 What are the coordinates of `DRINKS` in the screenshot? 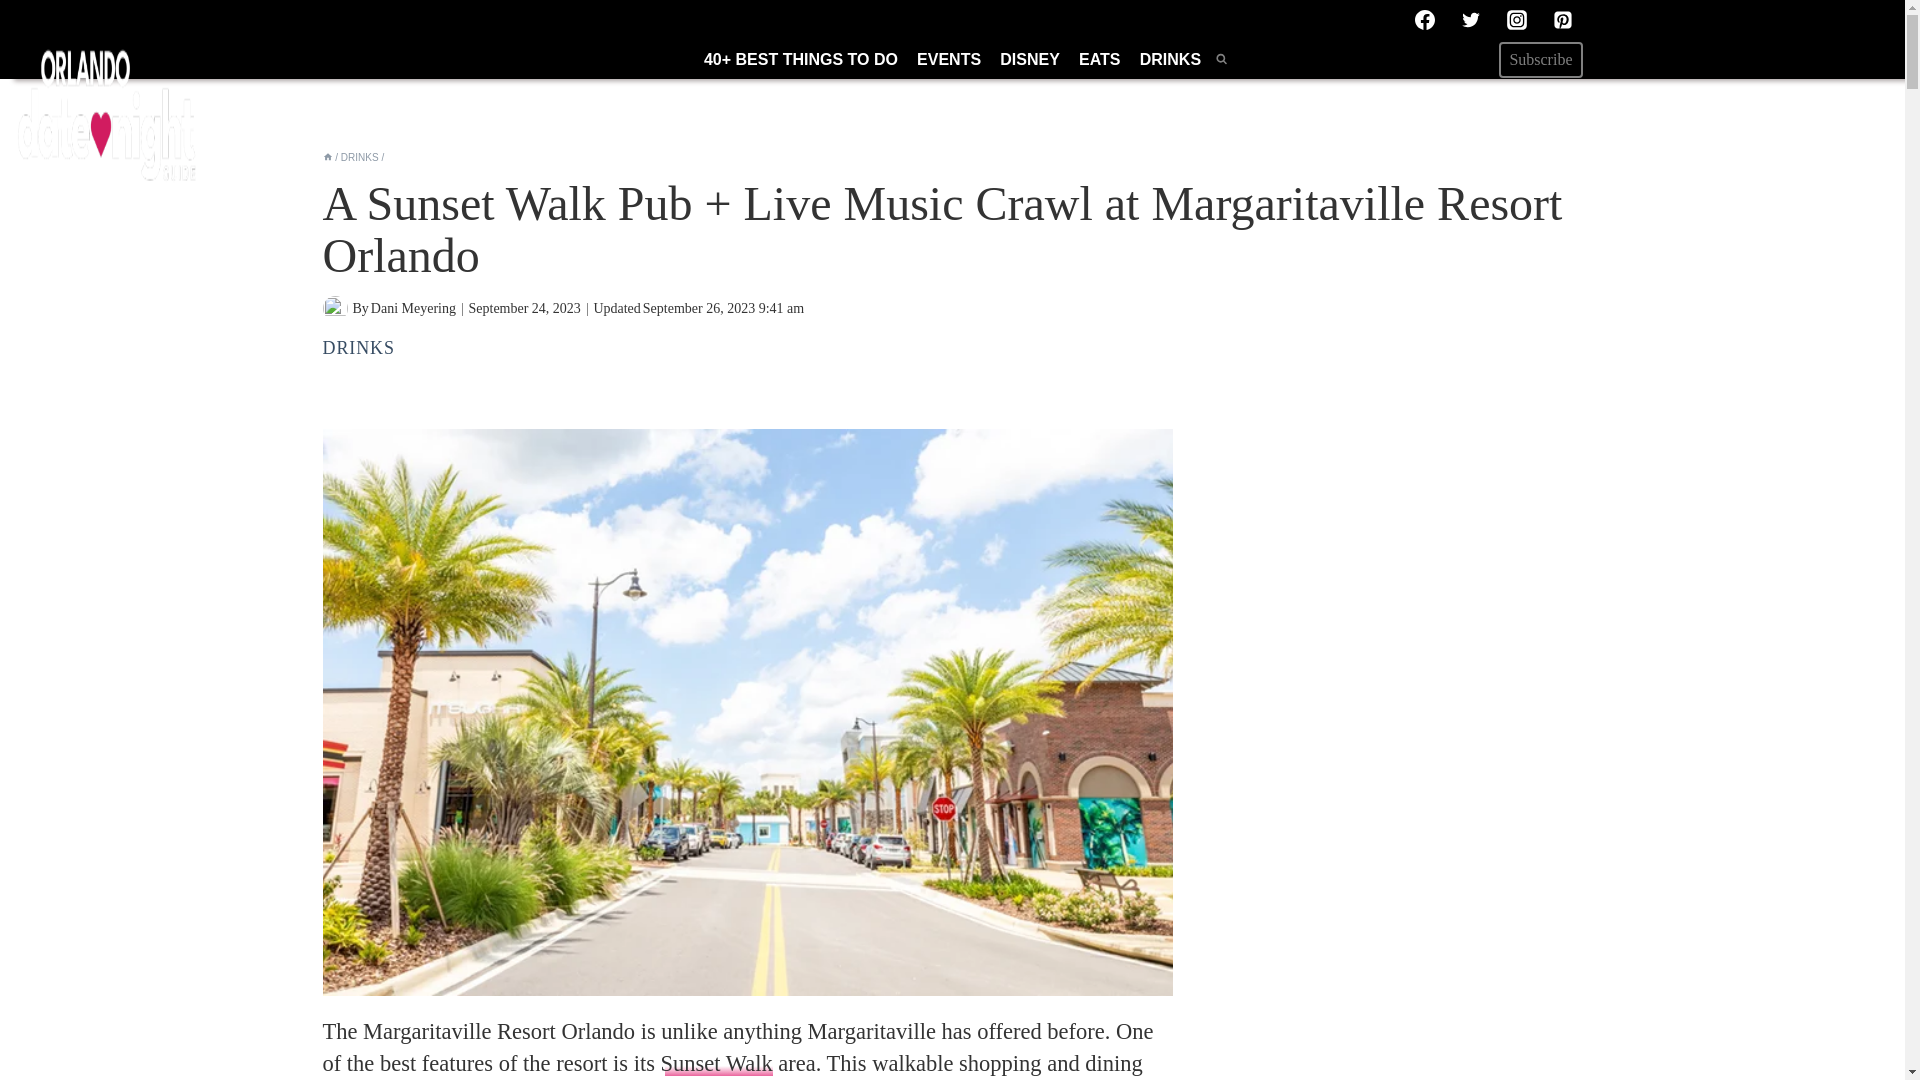 It's located at (1170, 58).